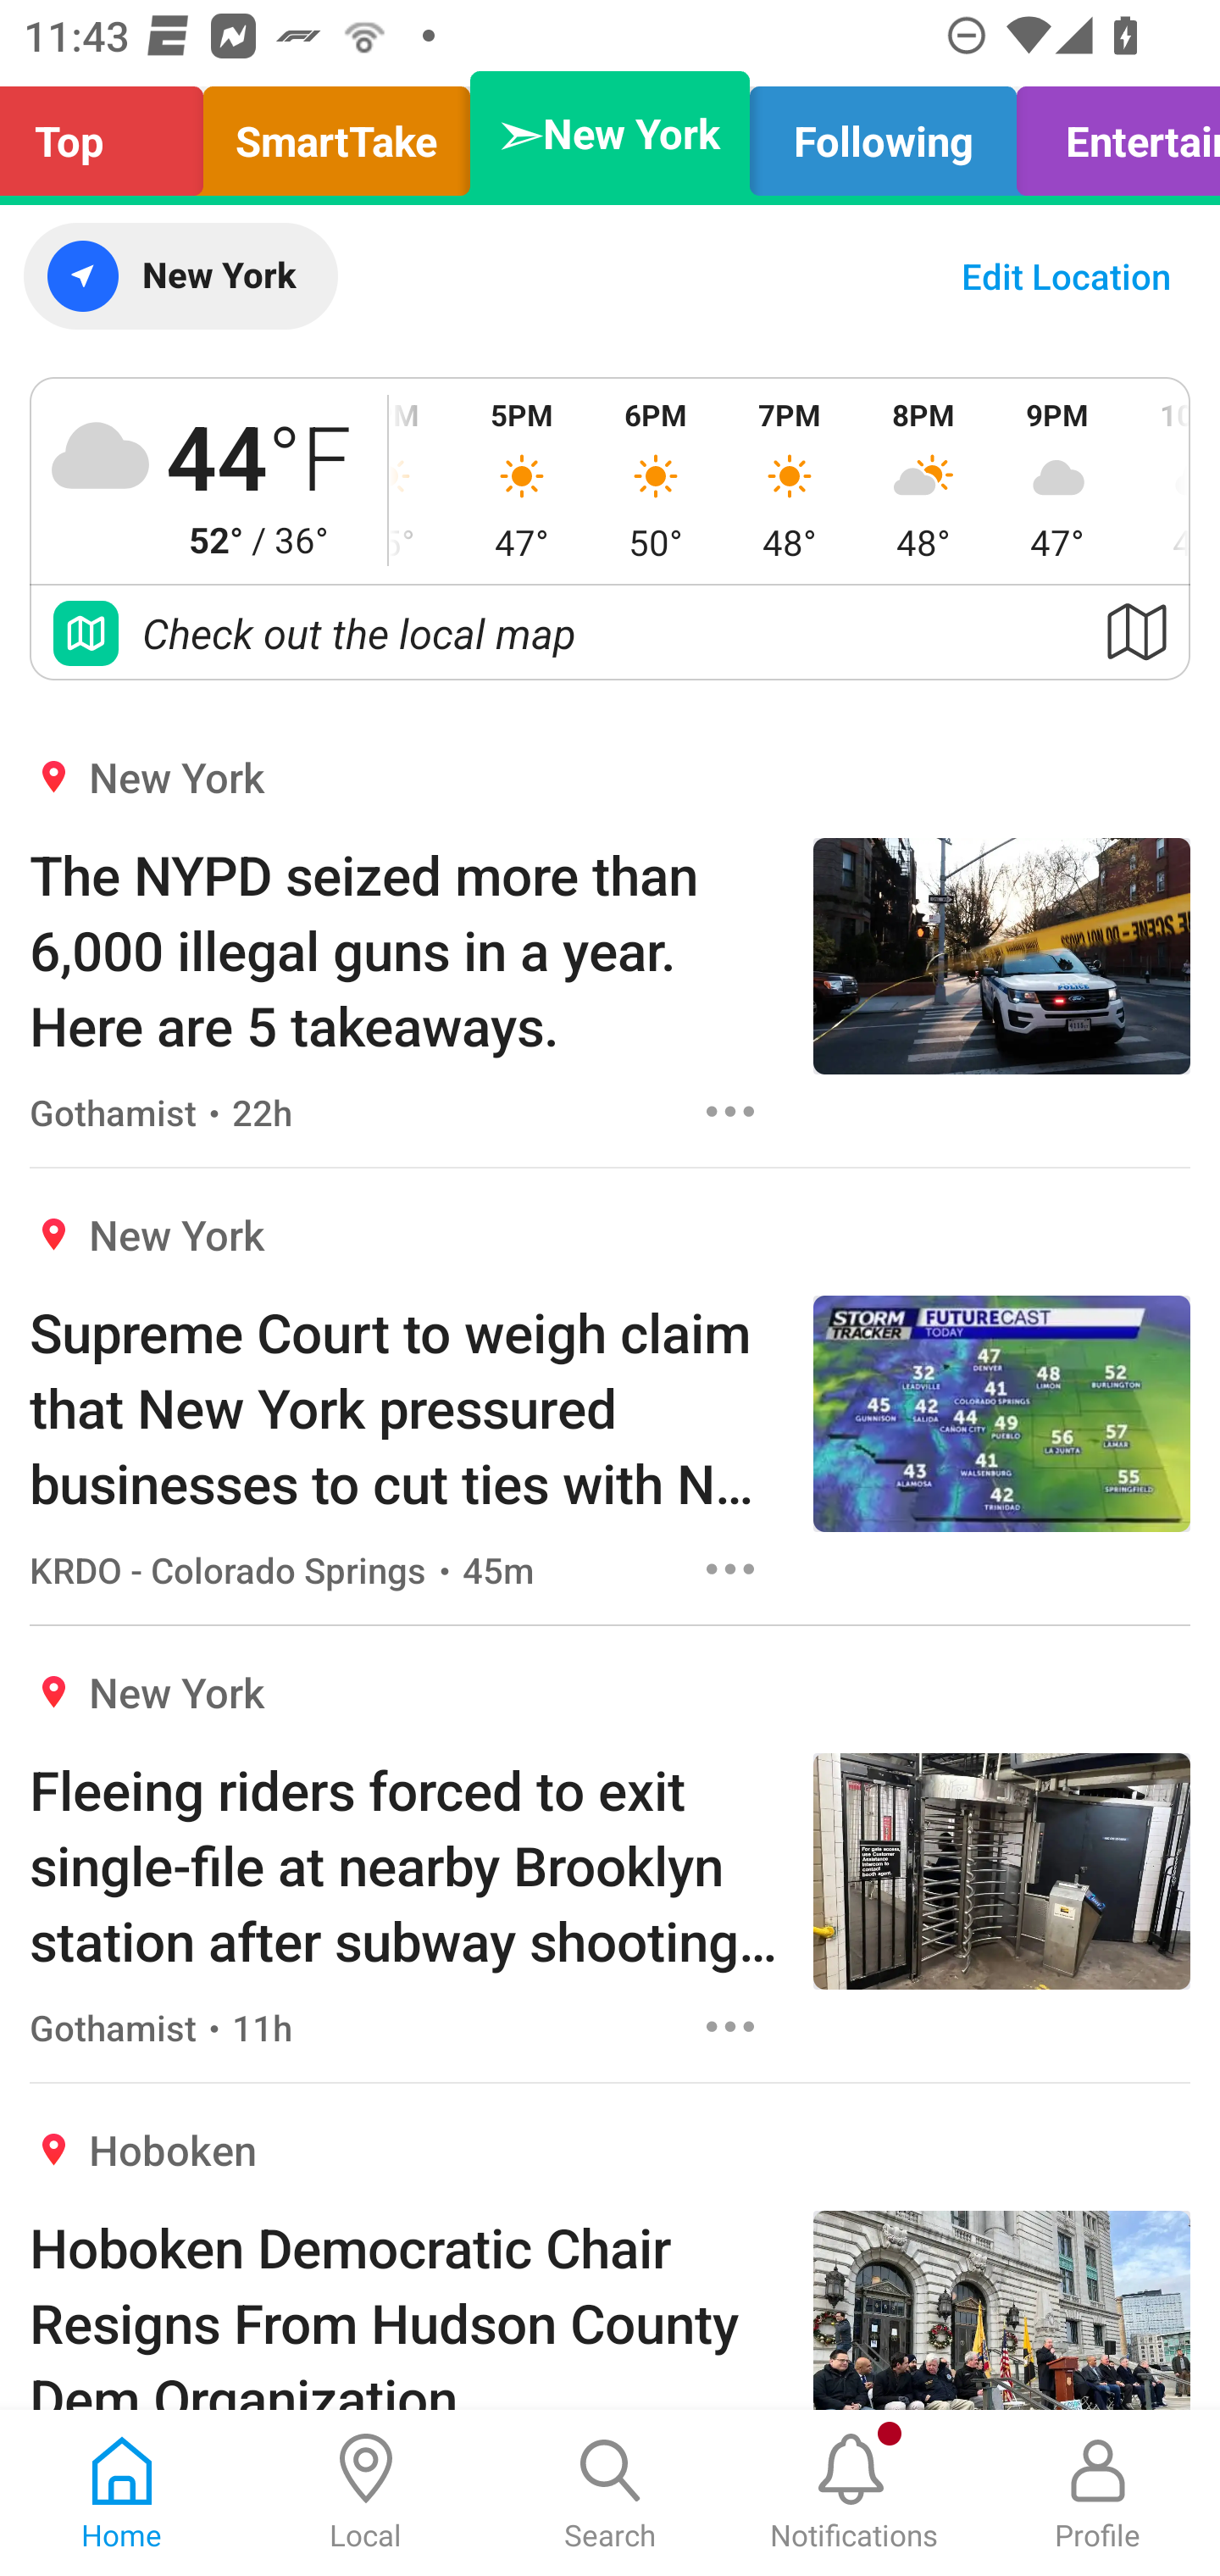 Image resolution: width=1220 pixels, height=2576 pixels. Describe the element at coordinates (610, 2493) in the screenshot. I see `Search` at that location.